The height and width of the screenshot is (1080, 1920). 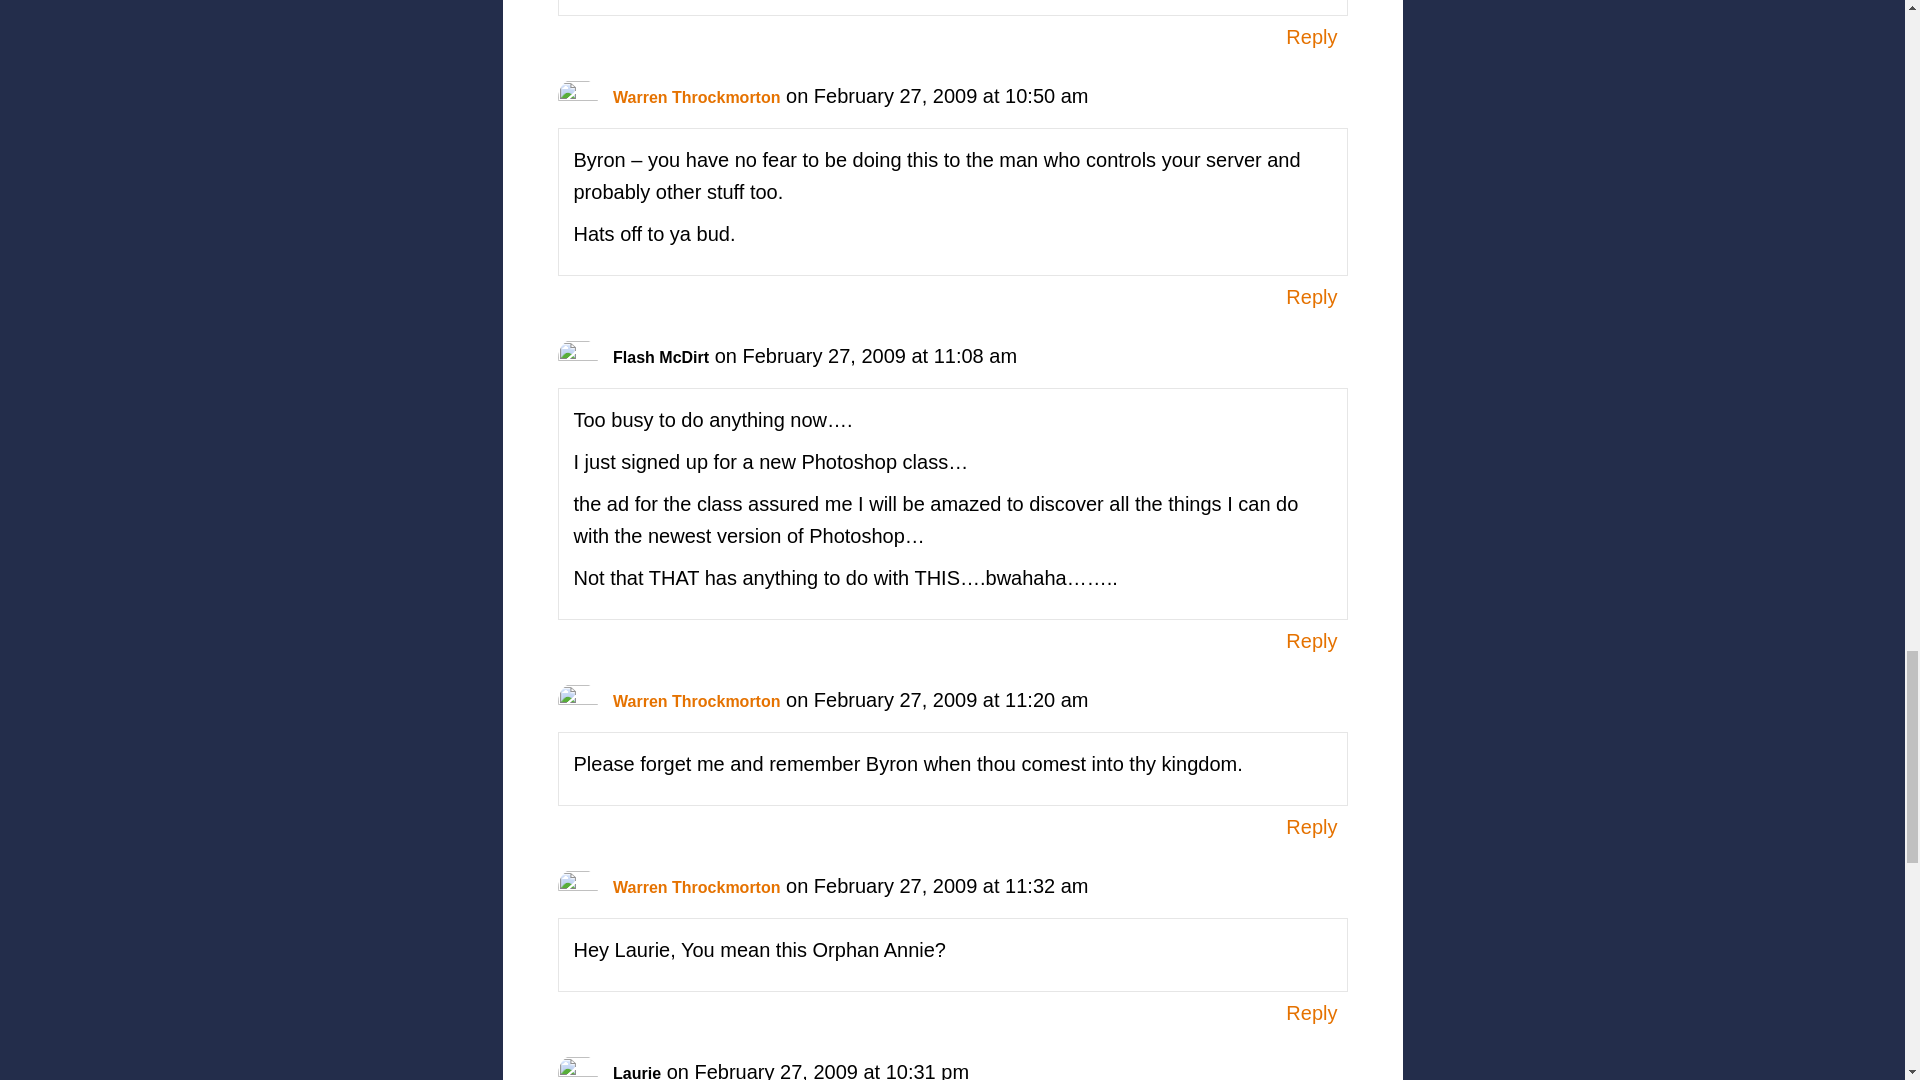 What do you see at coordinates (1311, 827) in the screenshot?
I see `Reply` at bounding box center [1311, 827].